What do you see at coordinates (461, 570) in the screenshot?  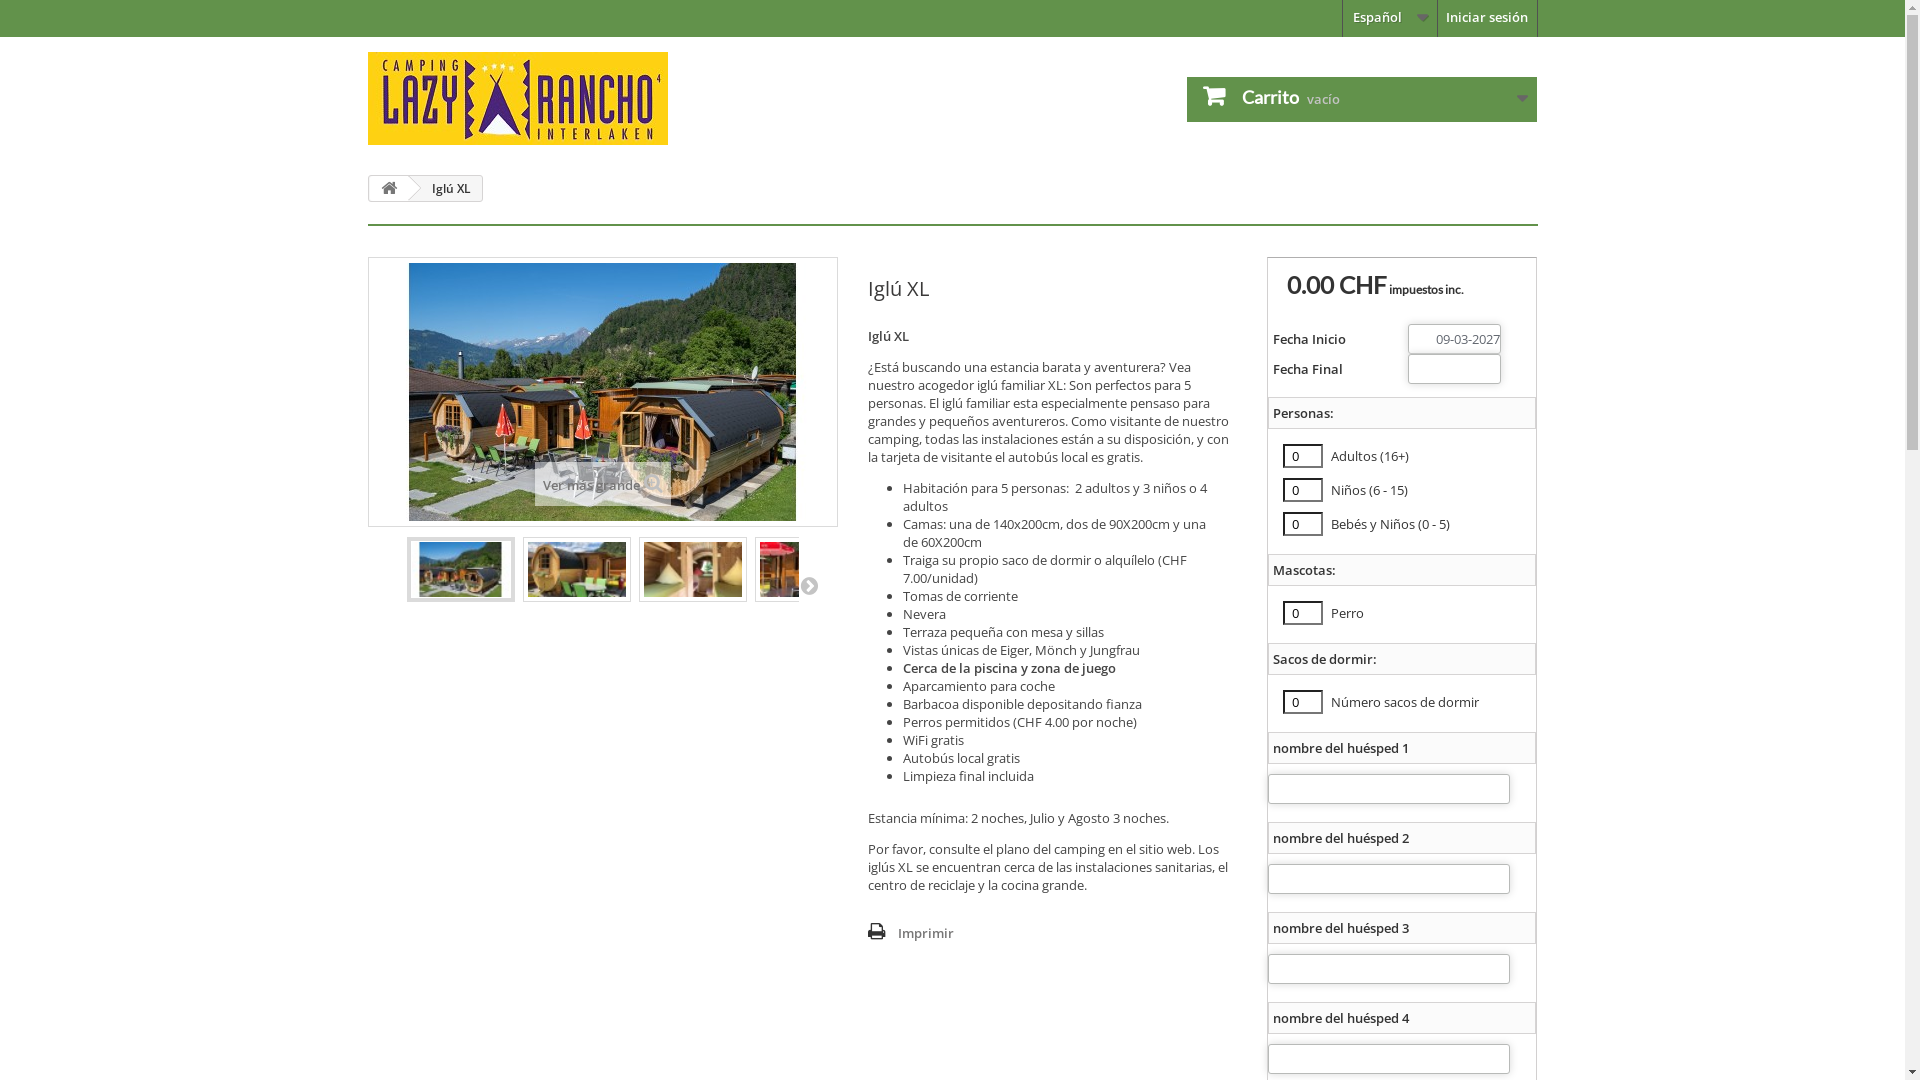 I see `Iglu familiar XL` at bounding box center [461, 570].